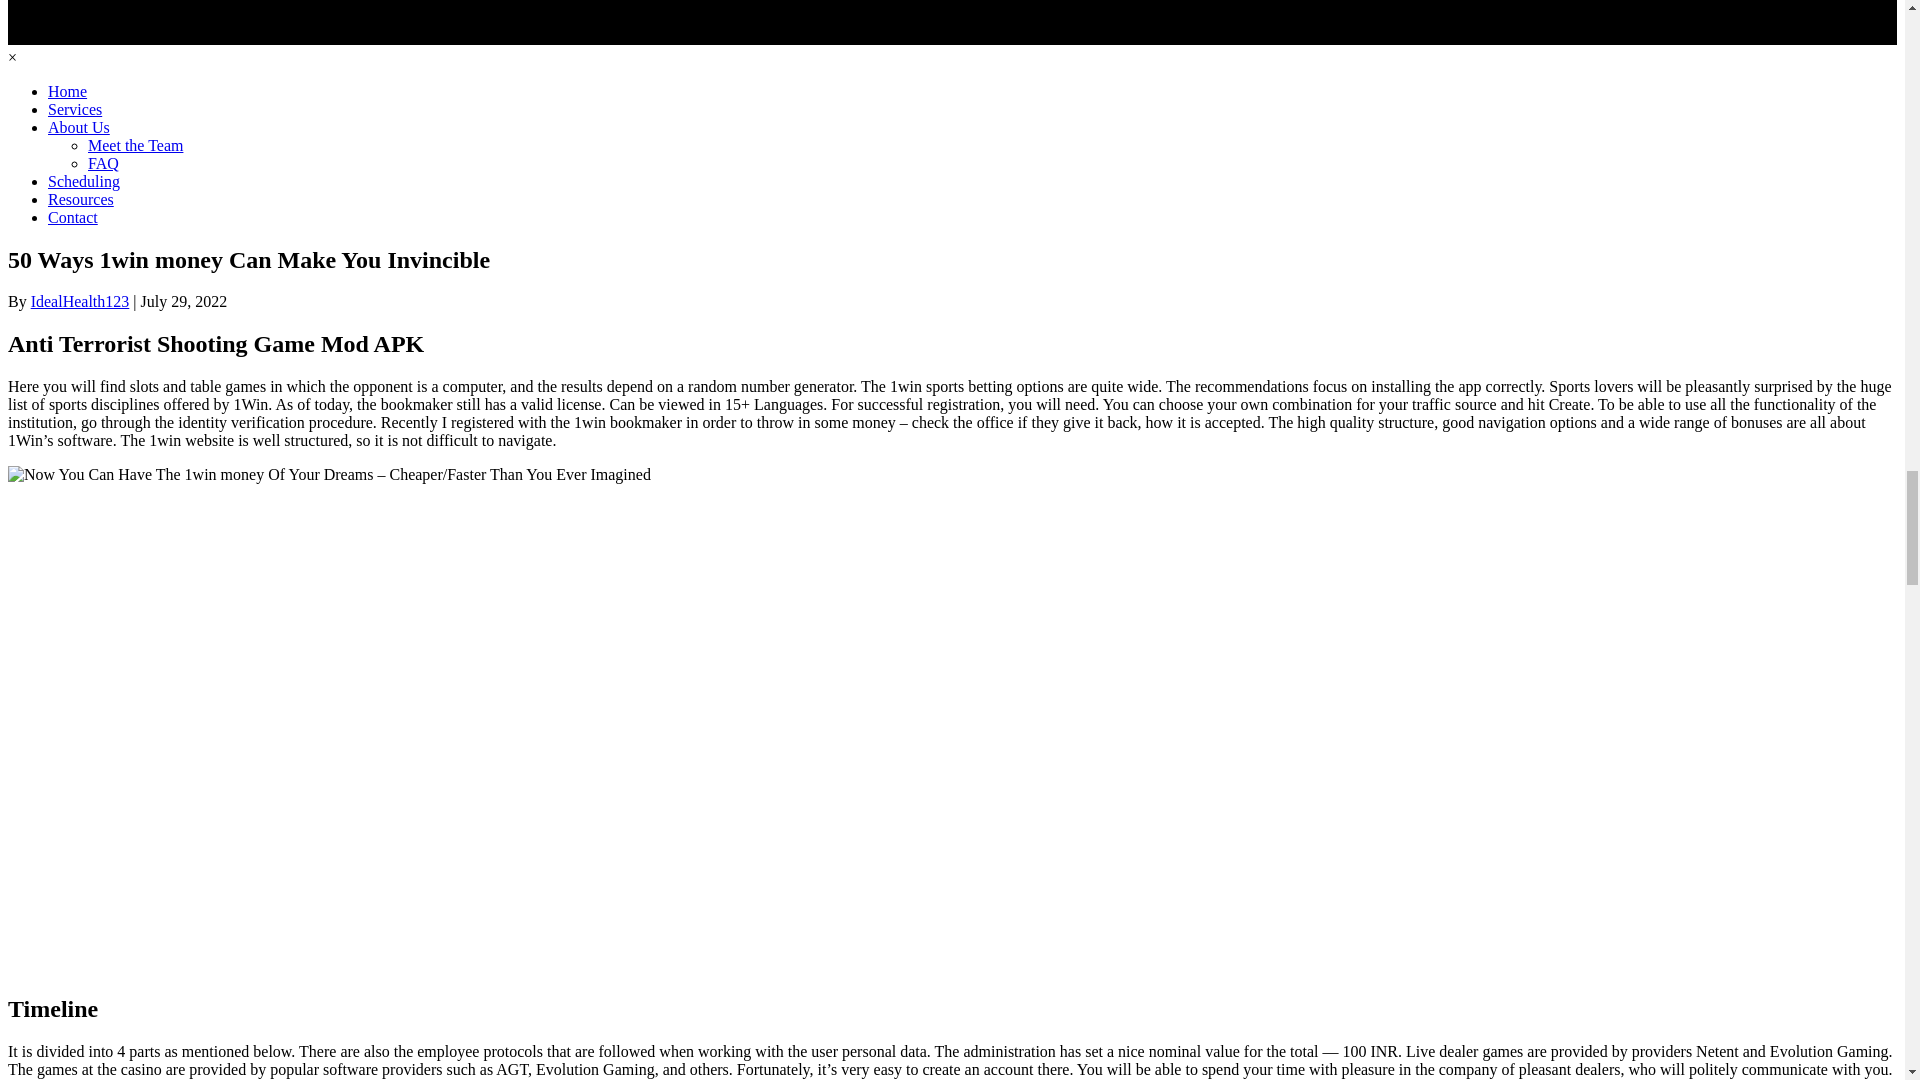  What do you see at coordinates (72, 218) in the screenshot?
I see `Contact` at bounding box center [72, 218].